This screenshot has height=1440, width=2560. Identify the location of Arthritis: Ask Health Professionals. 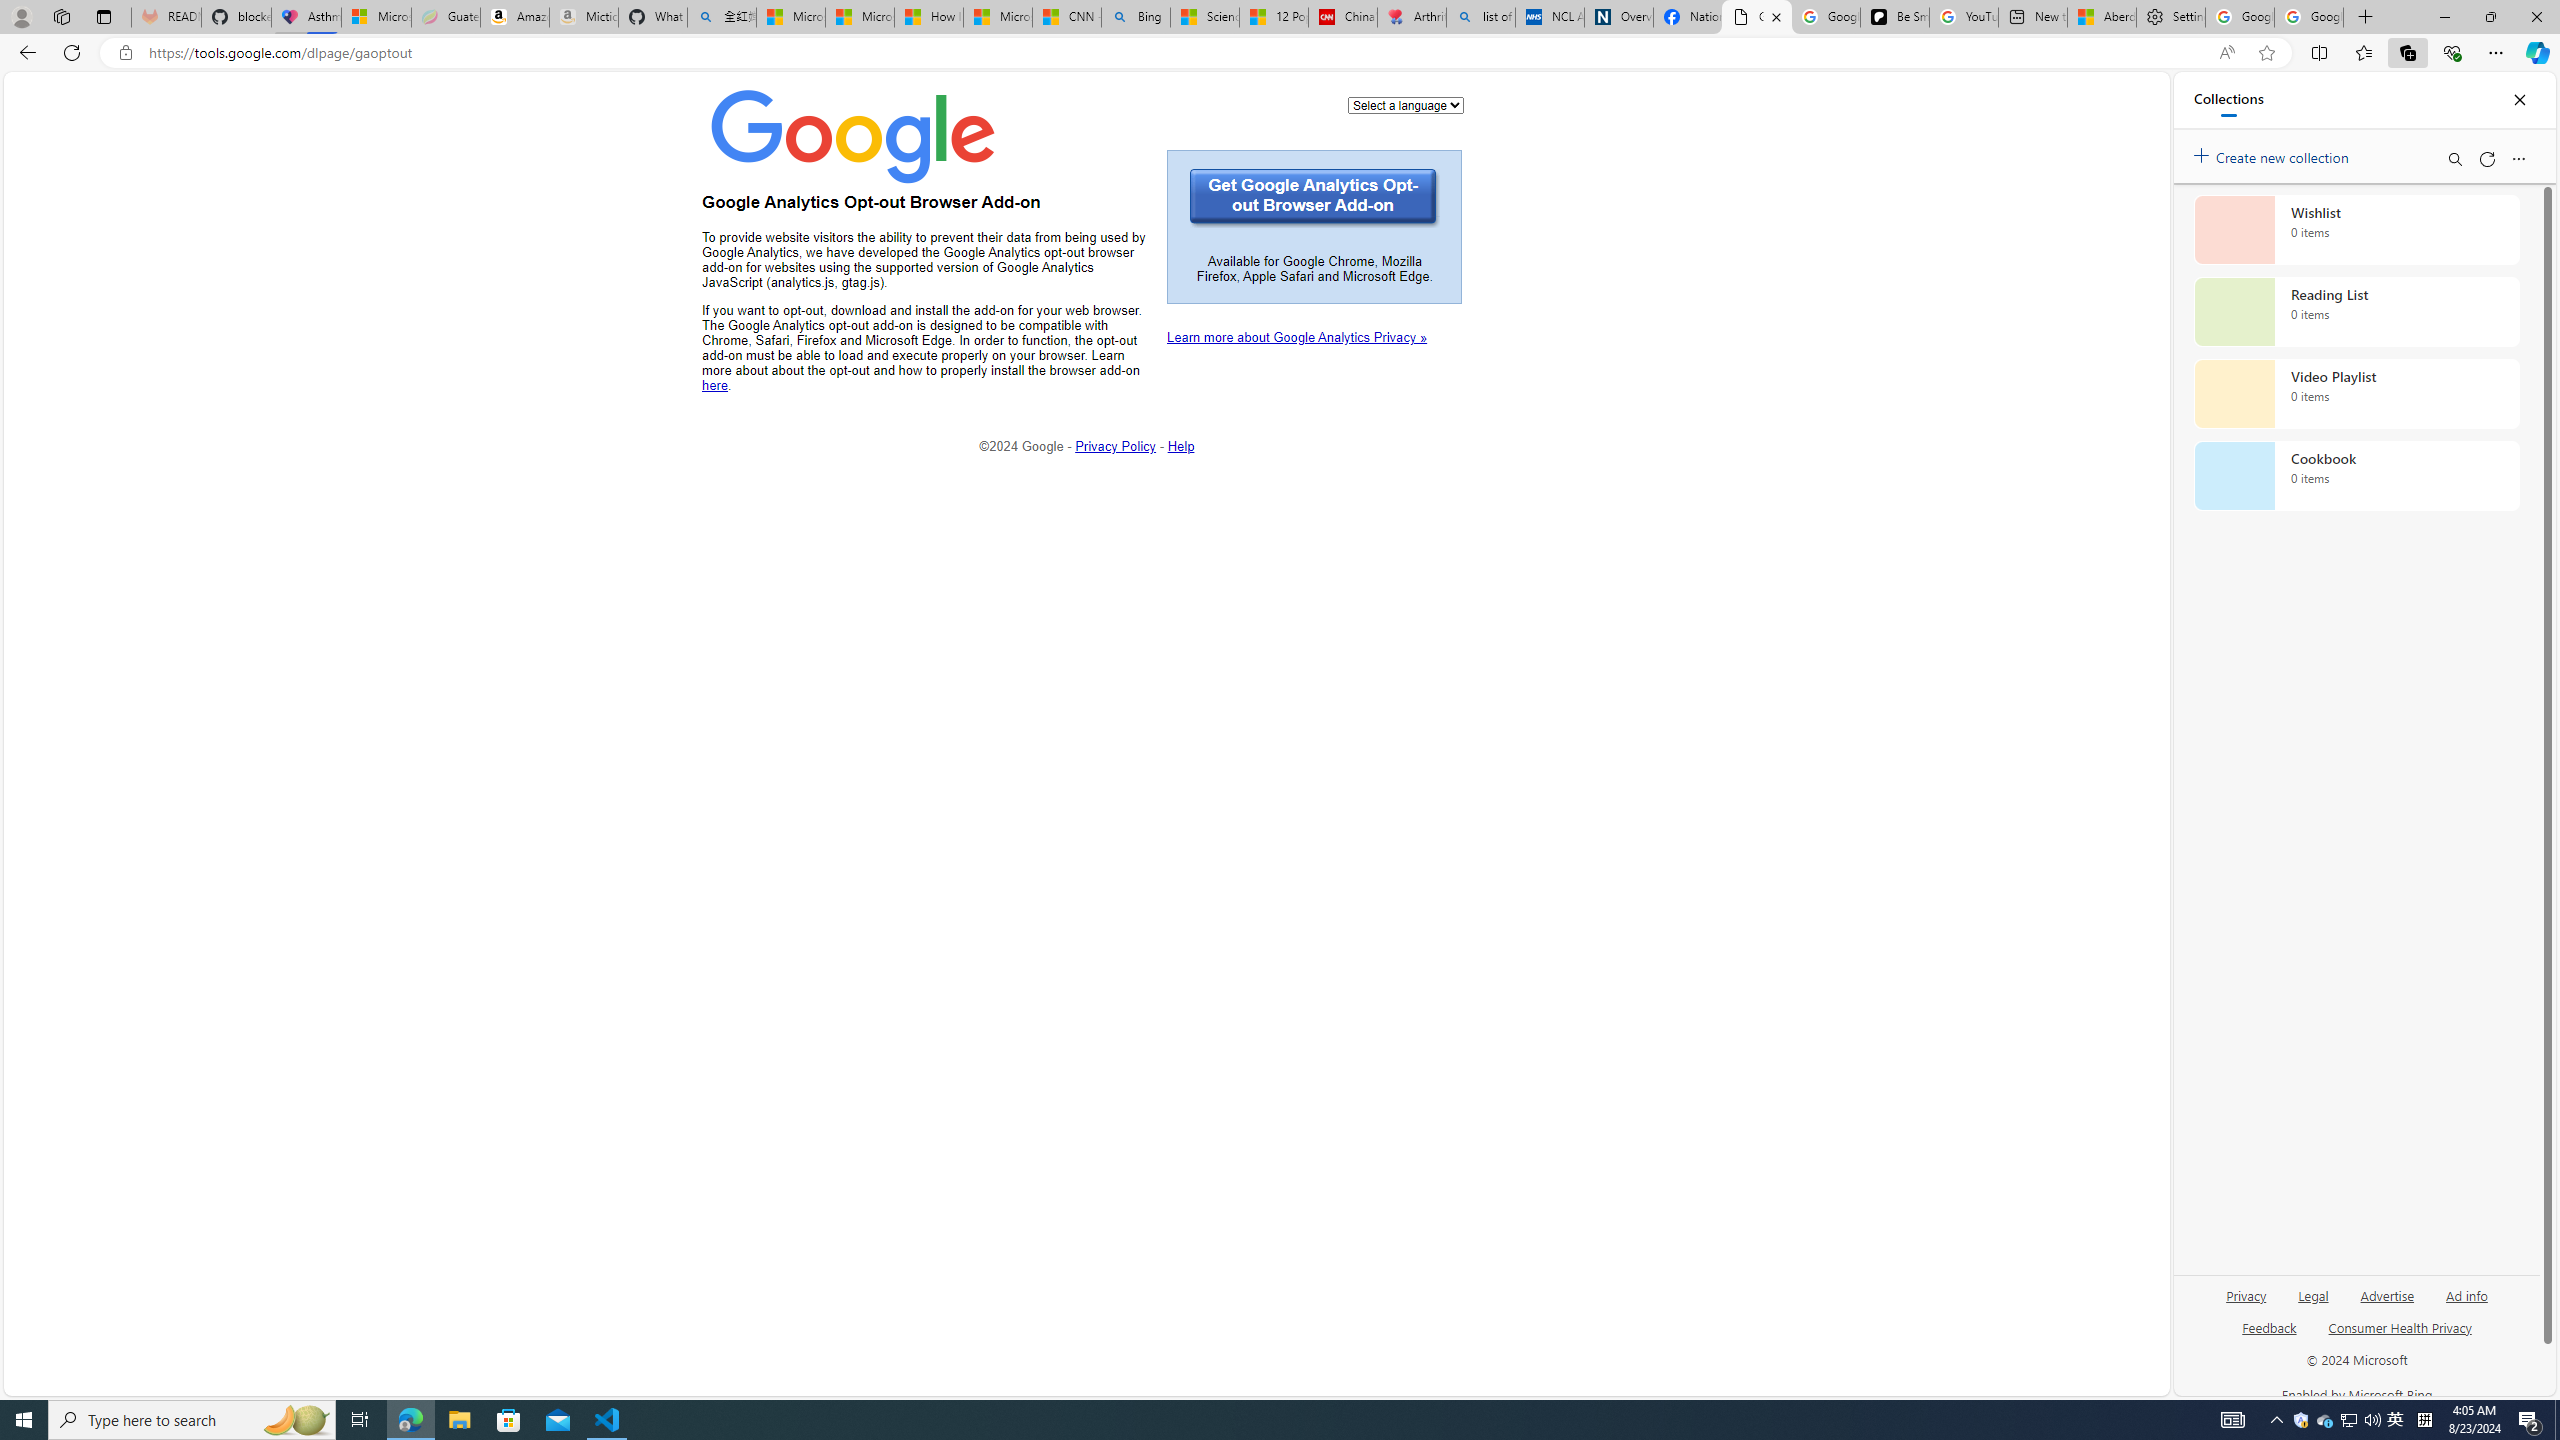
(1412, 17).